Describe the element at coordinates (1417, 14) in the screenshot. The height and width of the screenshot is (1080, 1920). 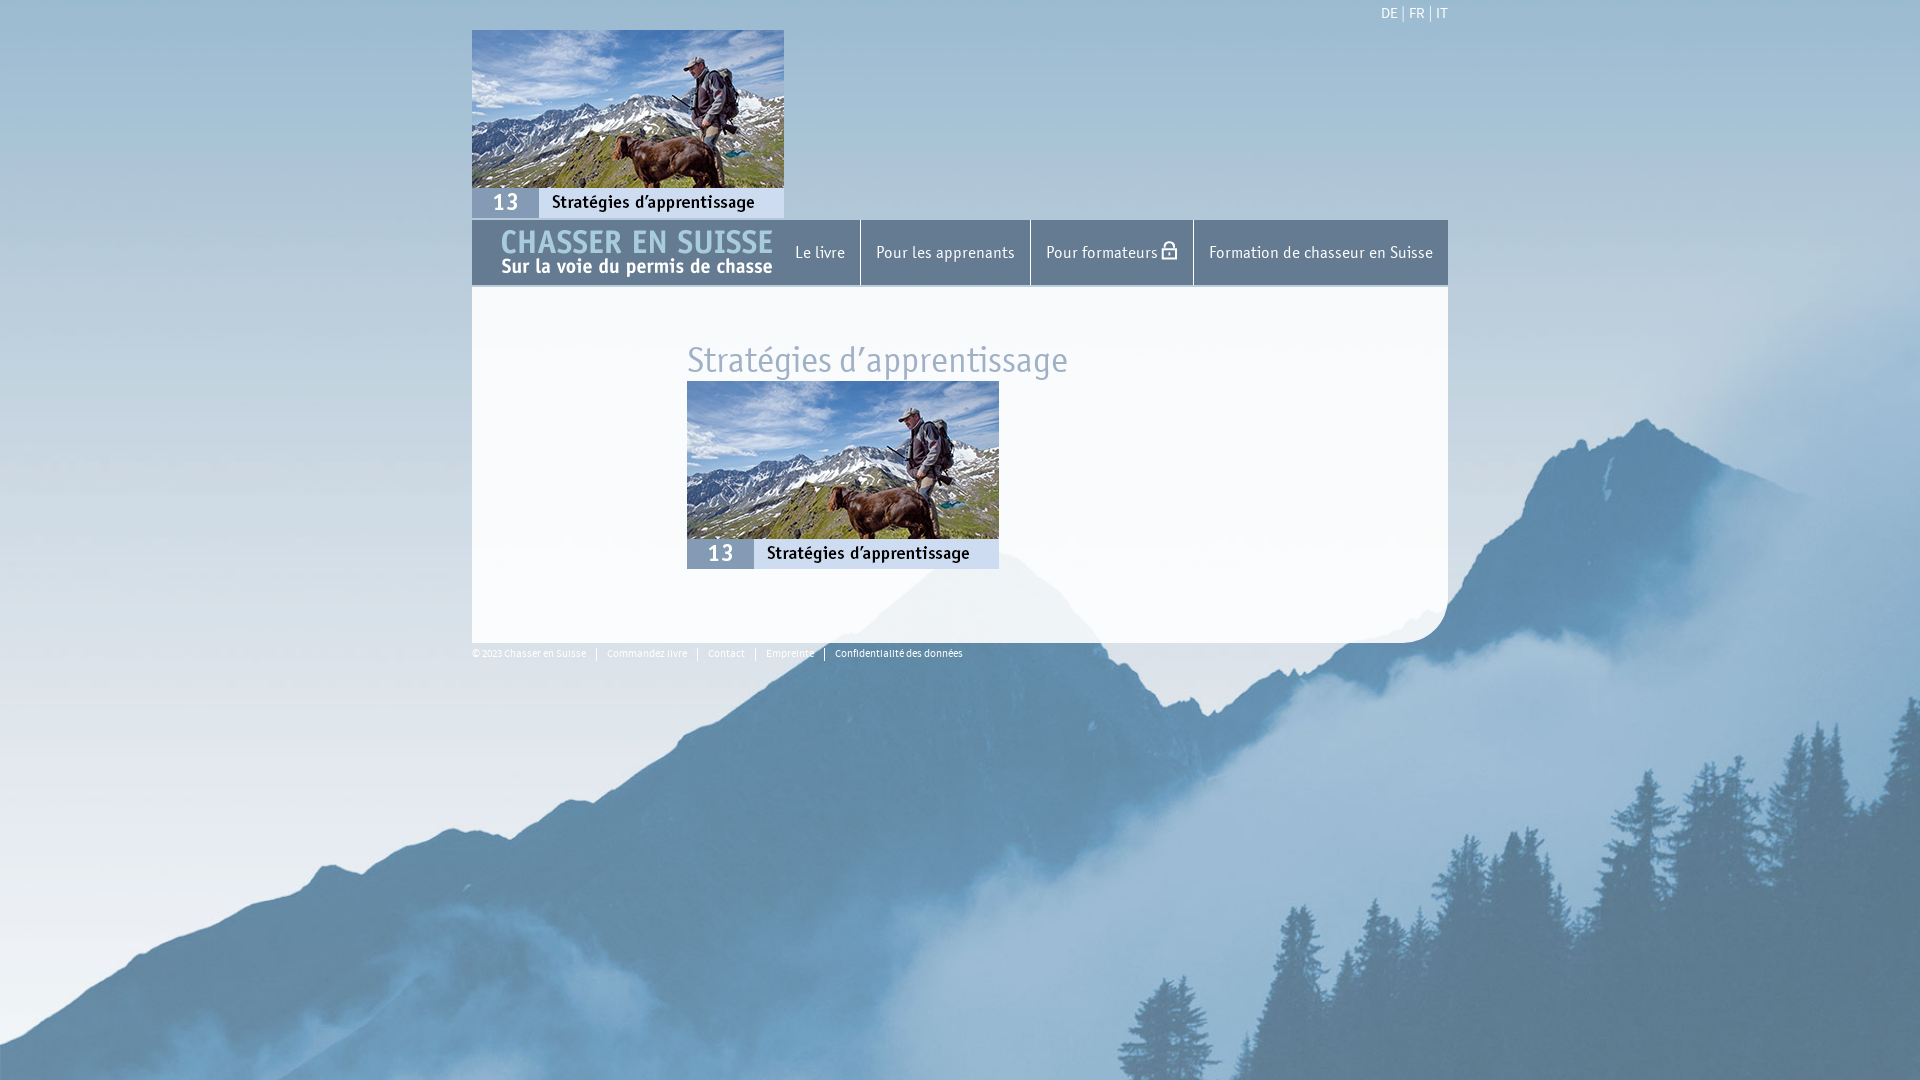
I see `FR` at that location.